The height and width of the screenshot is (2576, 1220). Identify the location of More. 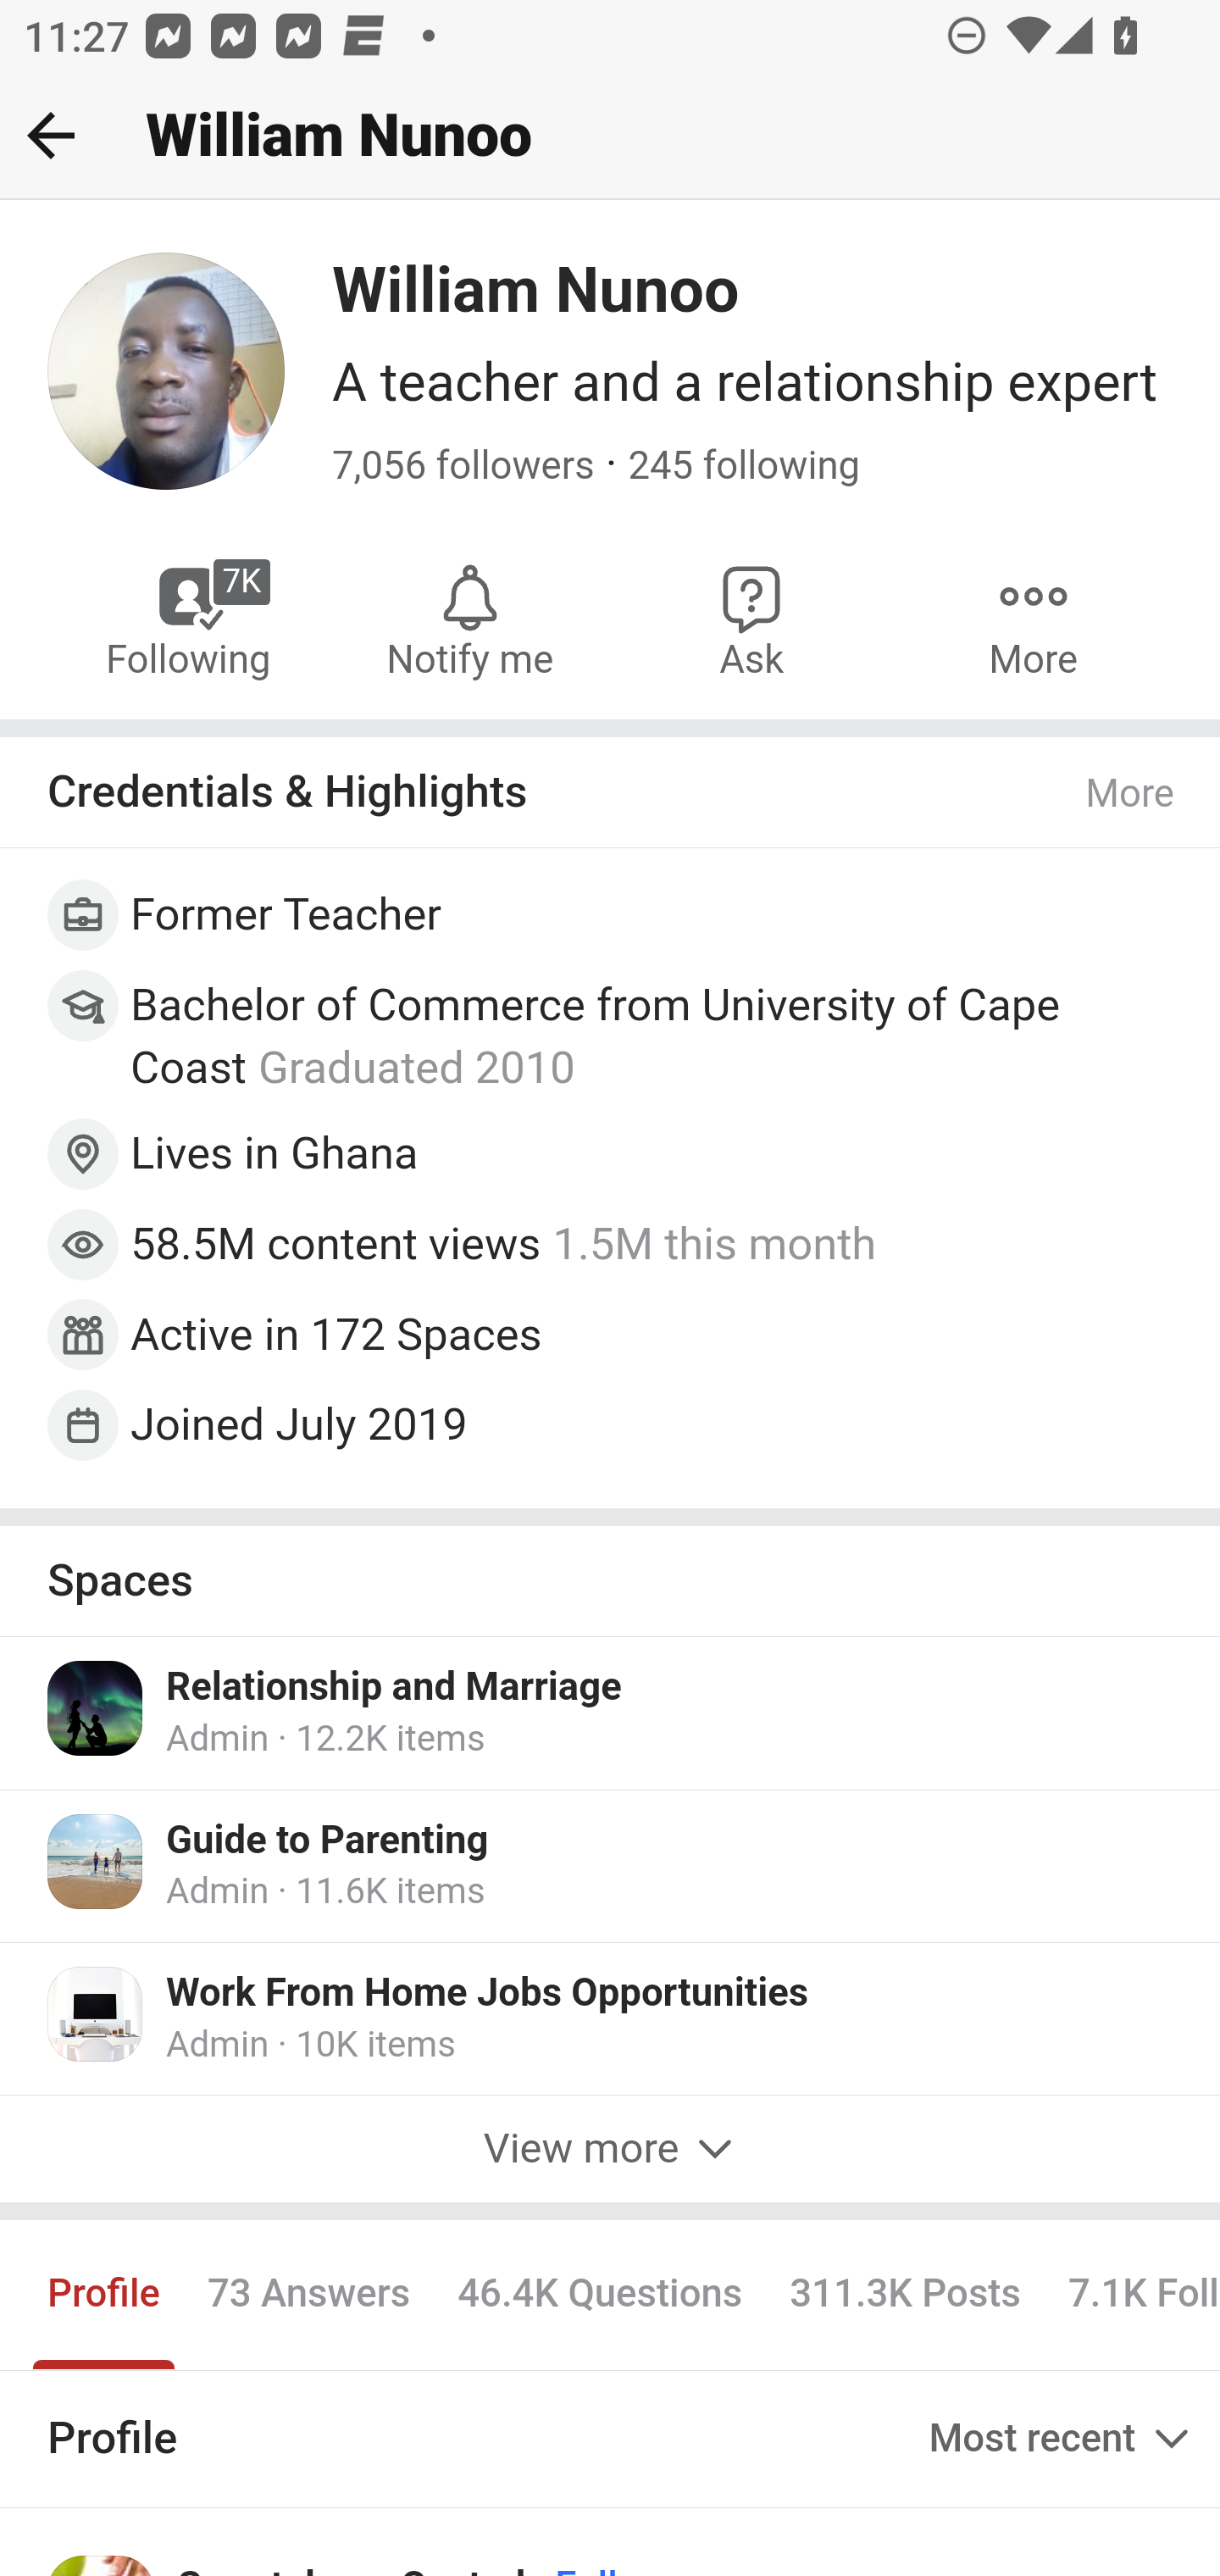
(1033, 618).